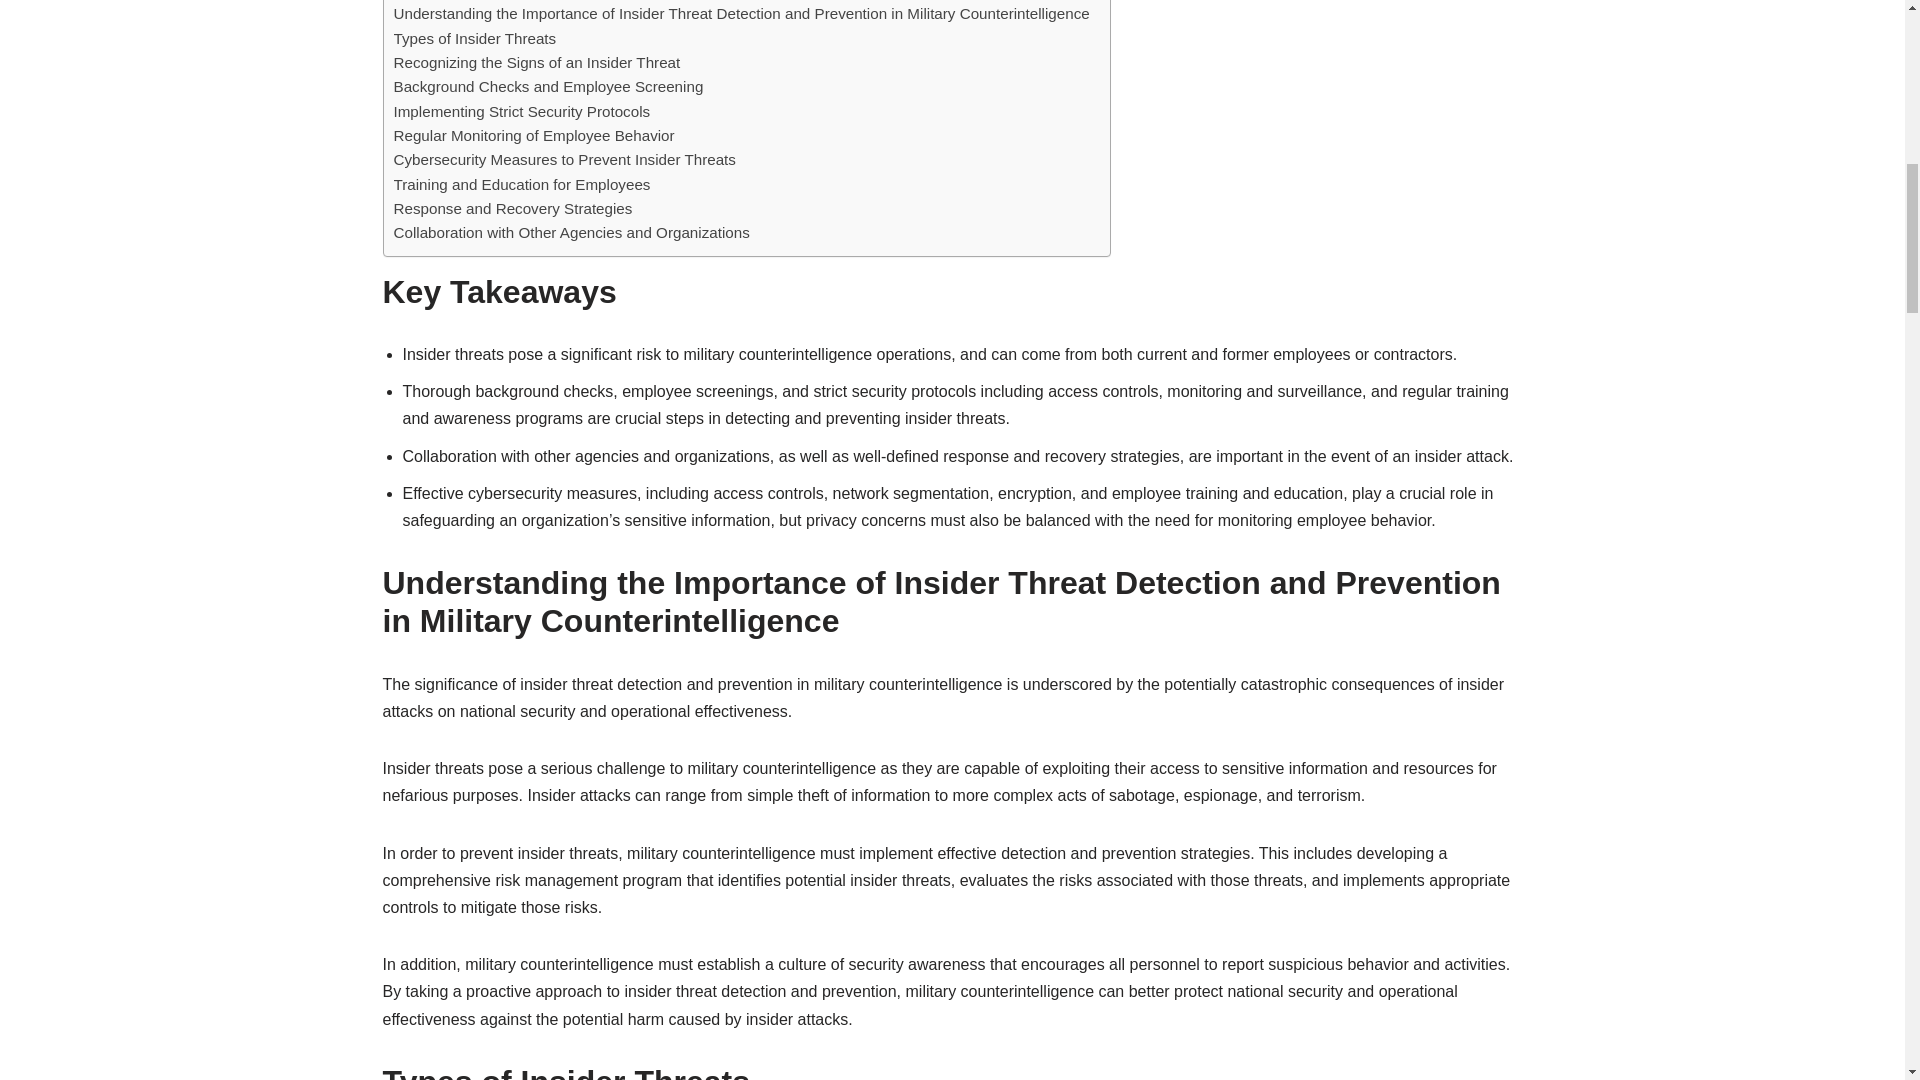 This screenshot has height=1080, width=1920. I want to click on Recognizing the Signs of an Insider Threat, so click(537, 62).